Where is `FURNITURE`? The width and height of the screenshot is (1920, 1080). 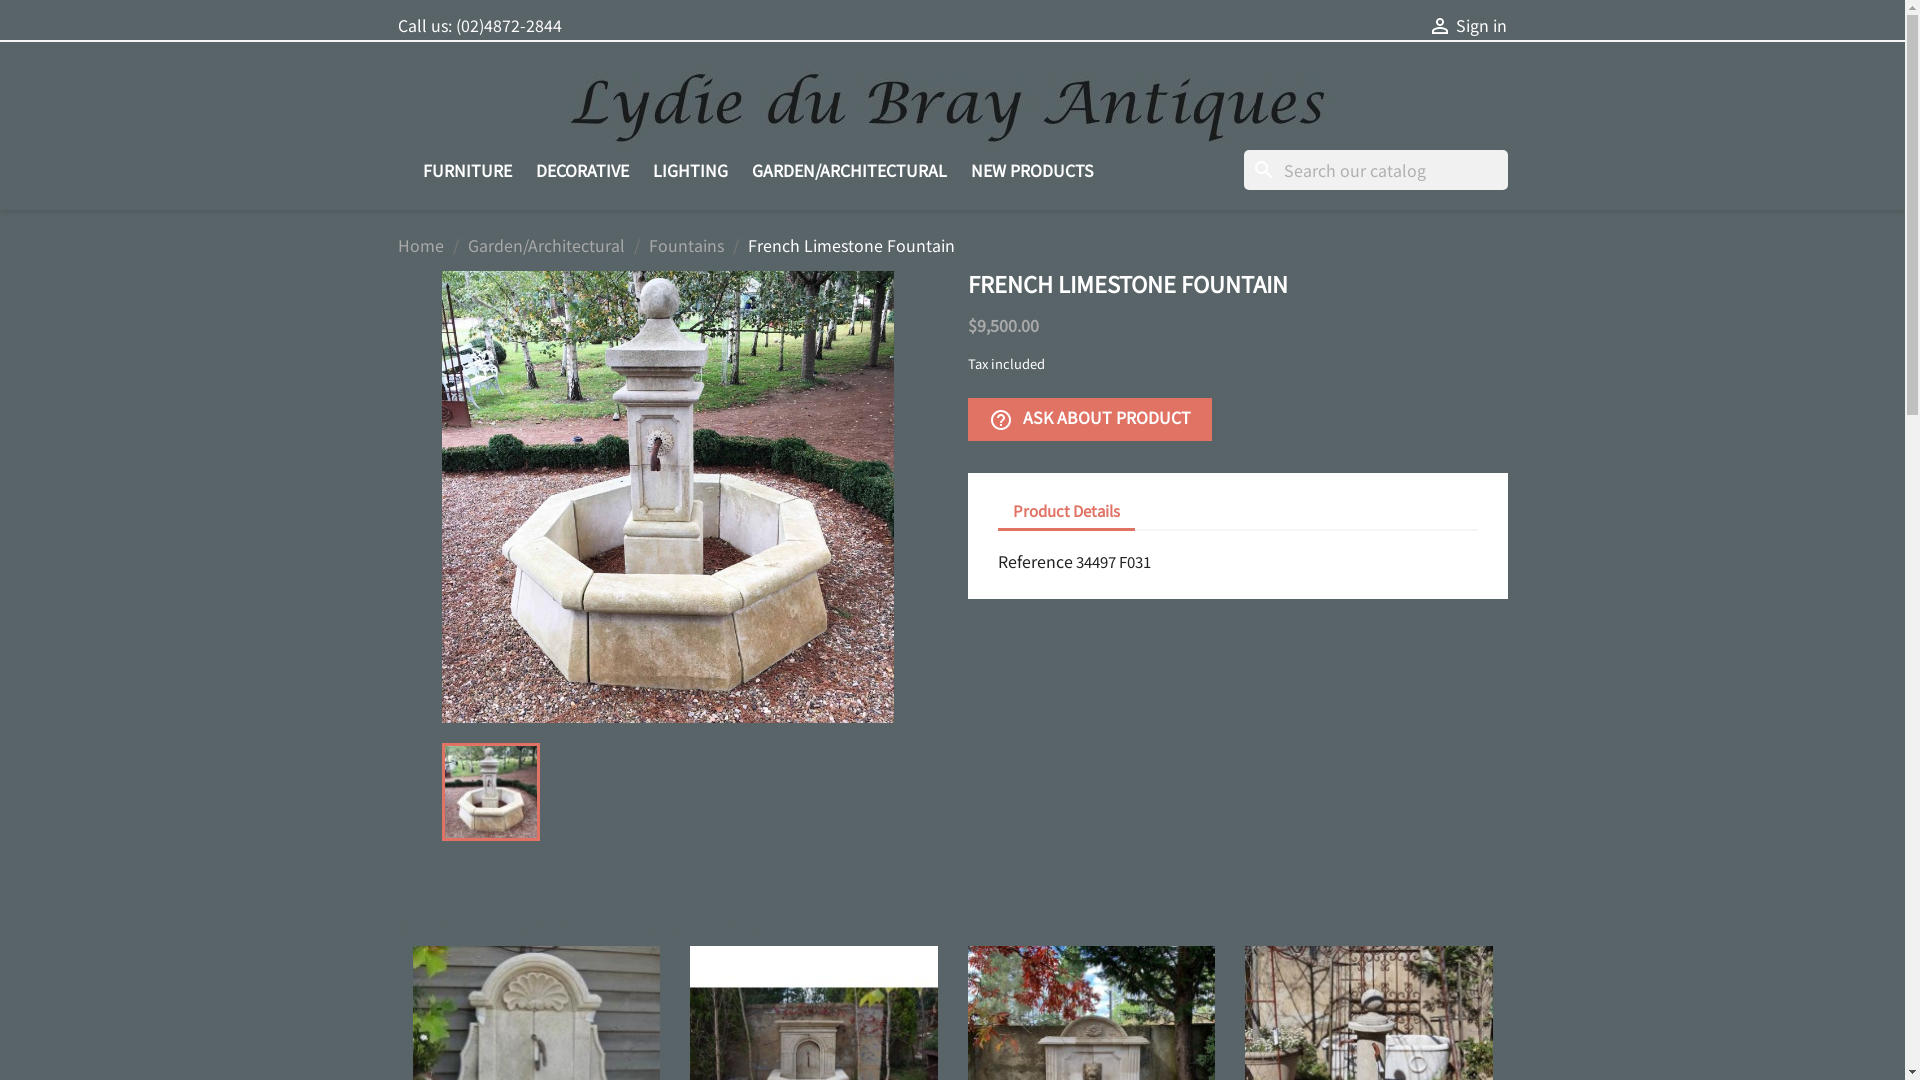
FURNITURE is located at coordinates (466, 170).